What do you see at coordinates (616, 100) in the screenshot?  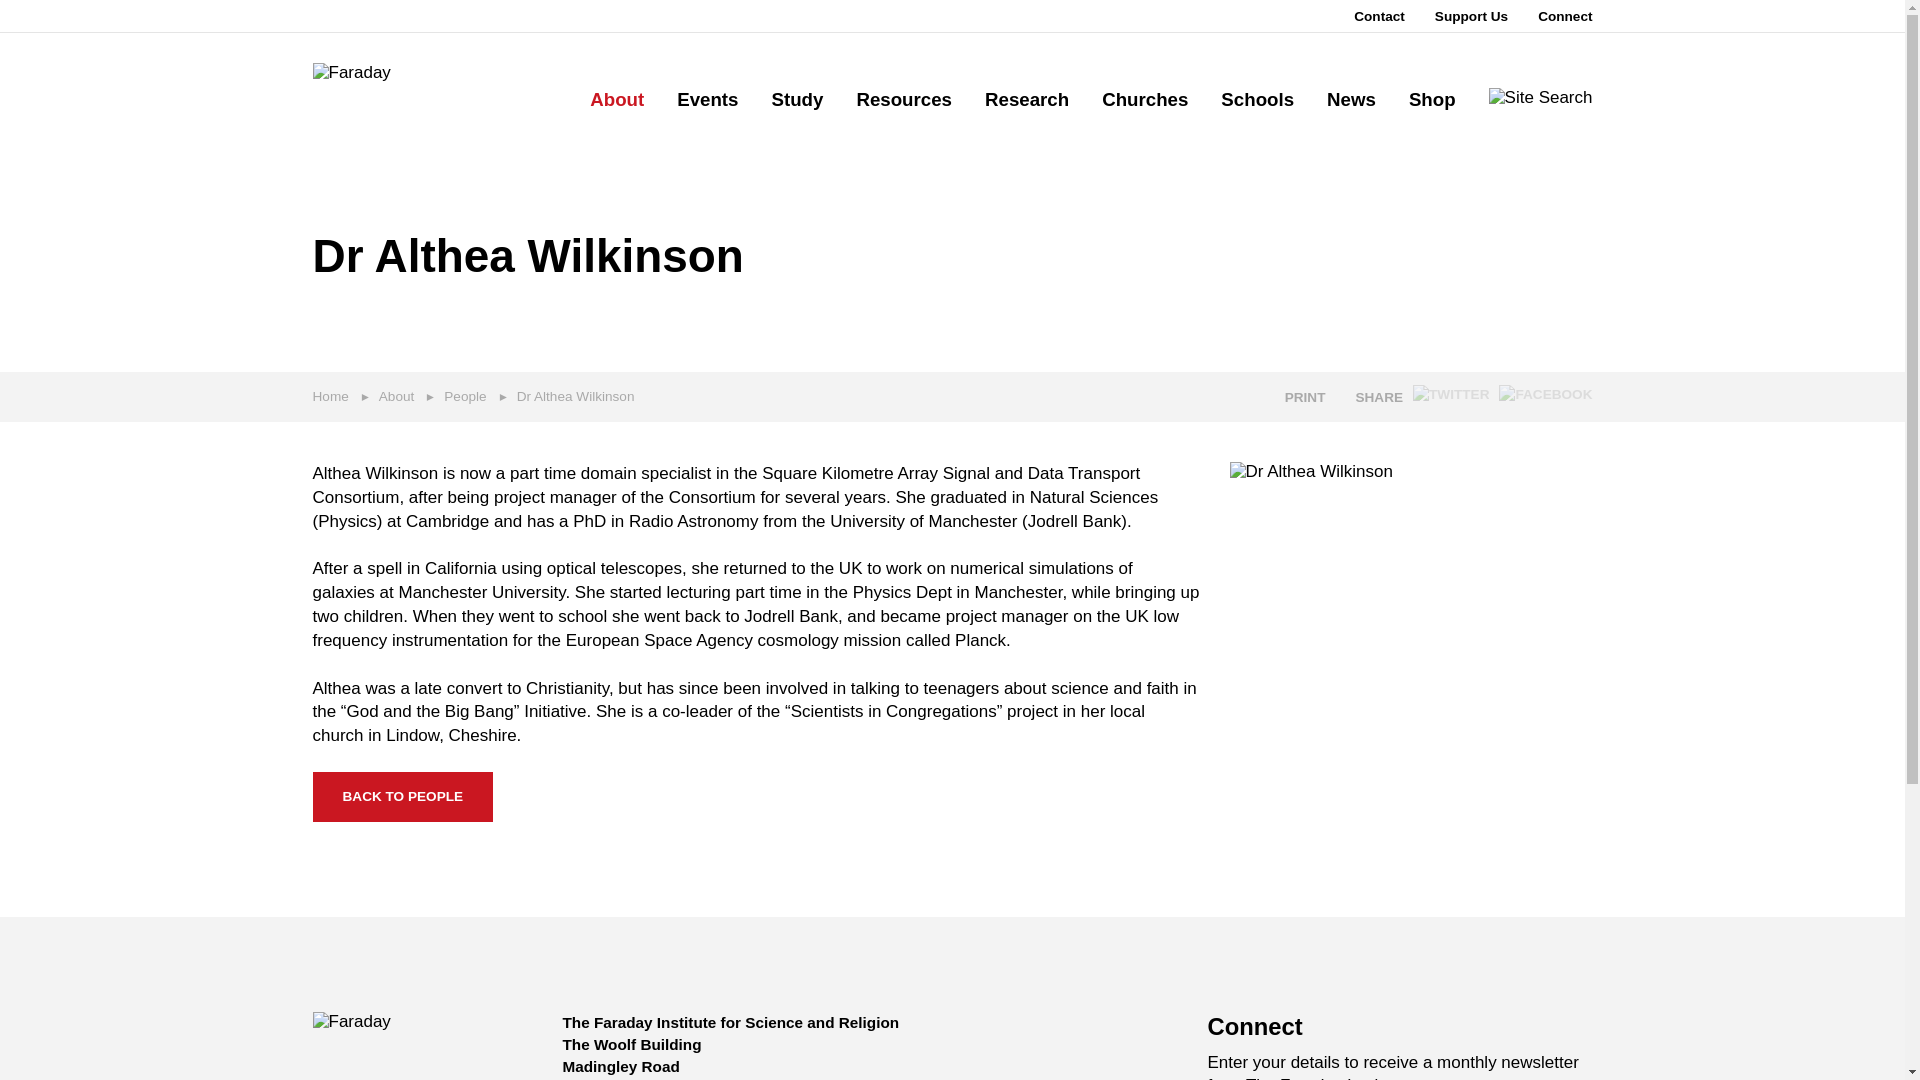 I see `About` at bounding box center [616, 100].